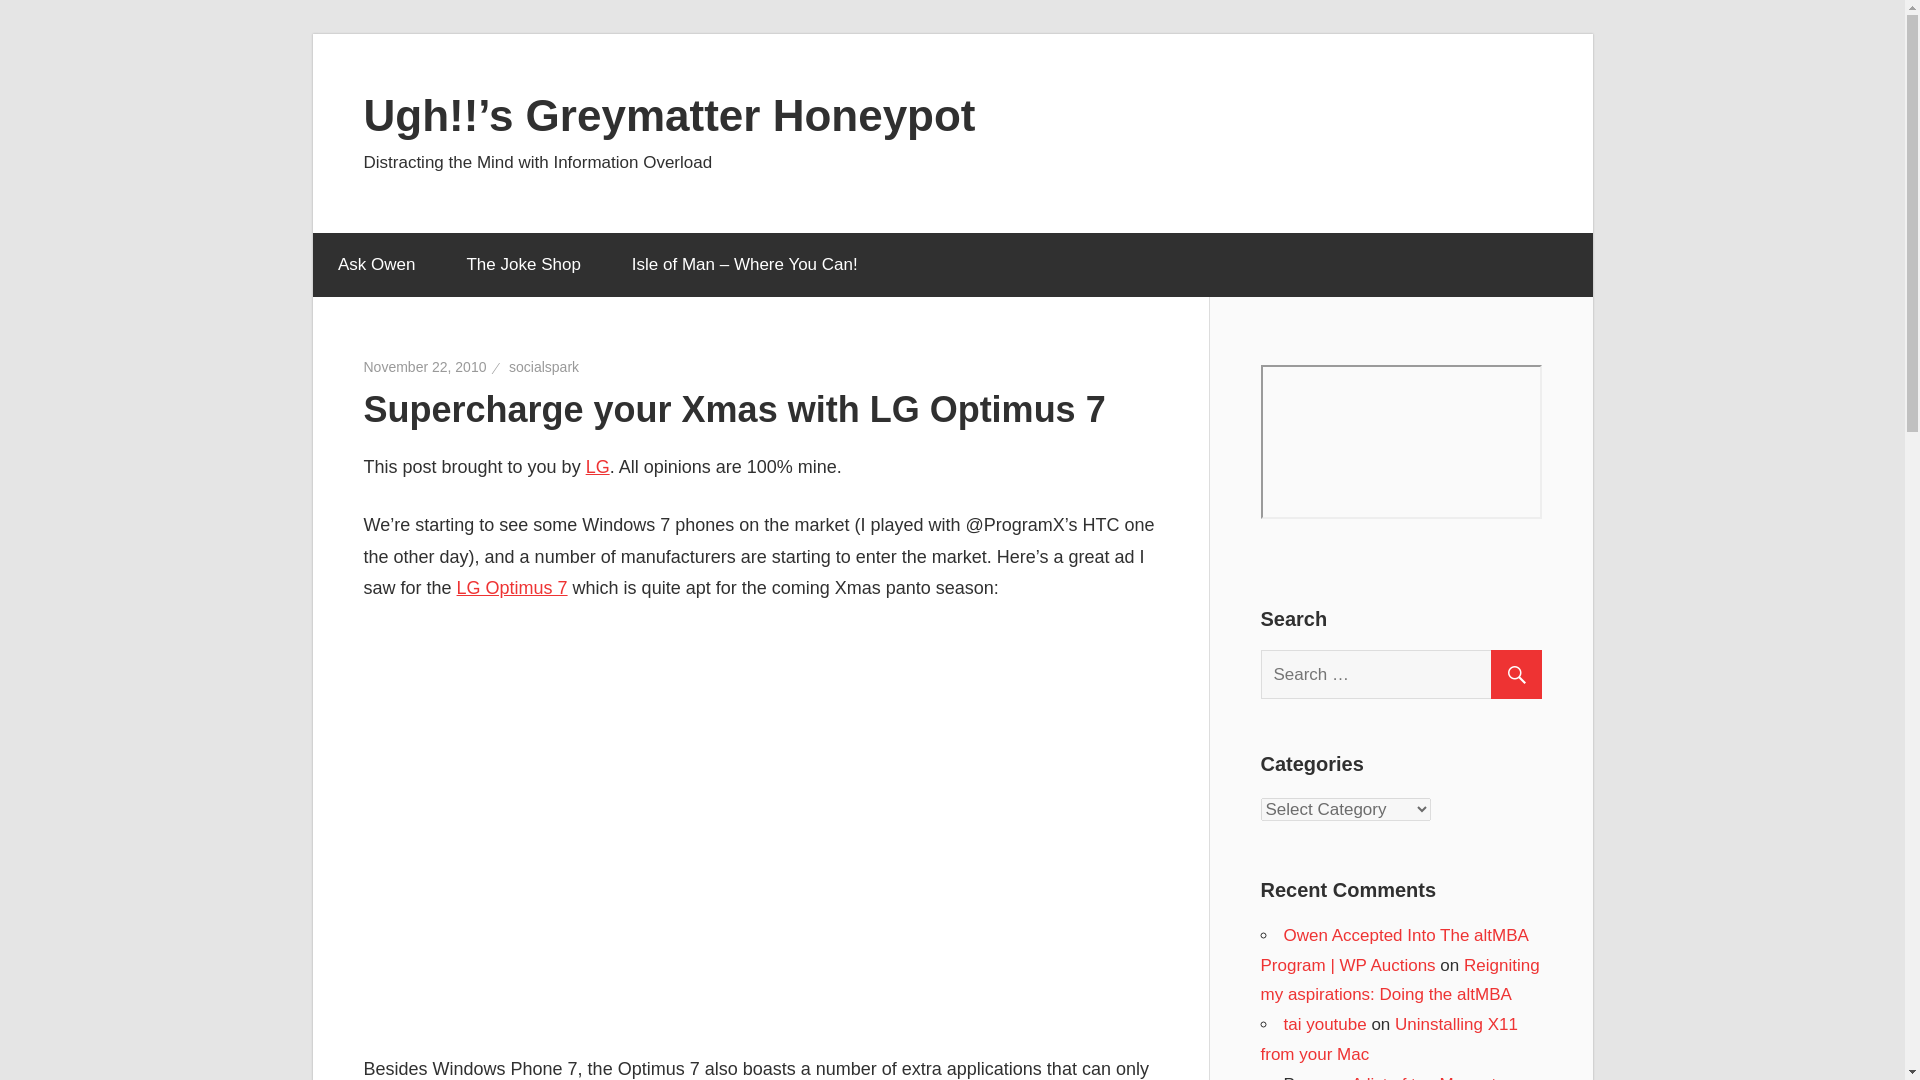 Image resolution: width=1920 pixels, height=1080 pixels. What do you see at coordinates (524, 265) in the screenshot?
I see `The Joke Shop` at bounding box center [524, 265].